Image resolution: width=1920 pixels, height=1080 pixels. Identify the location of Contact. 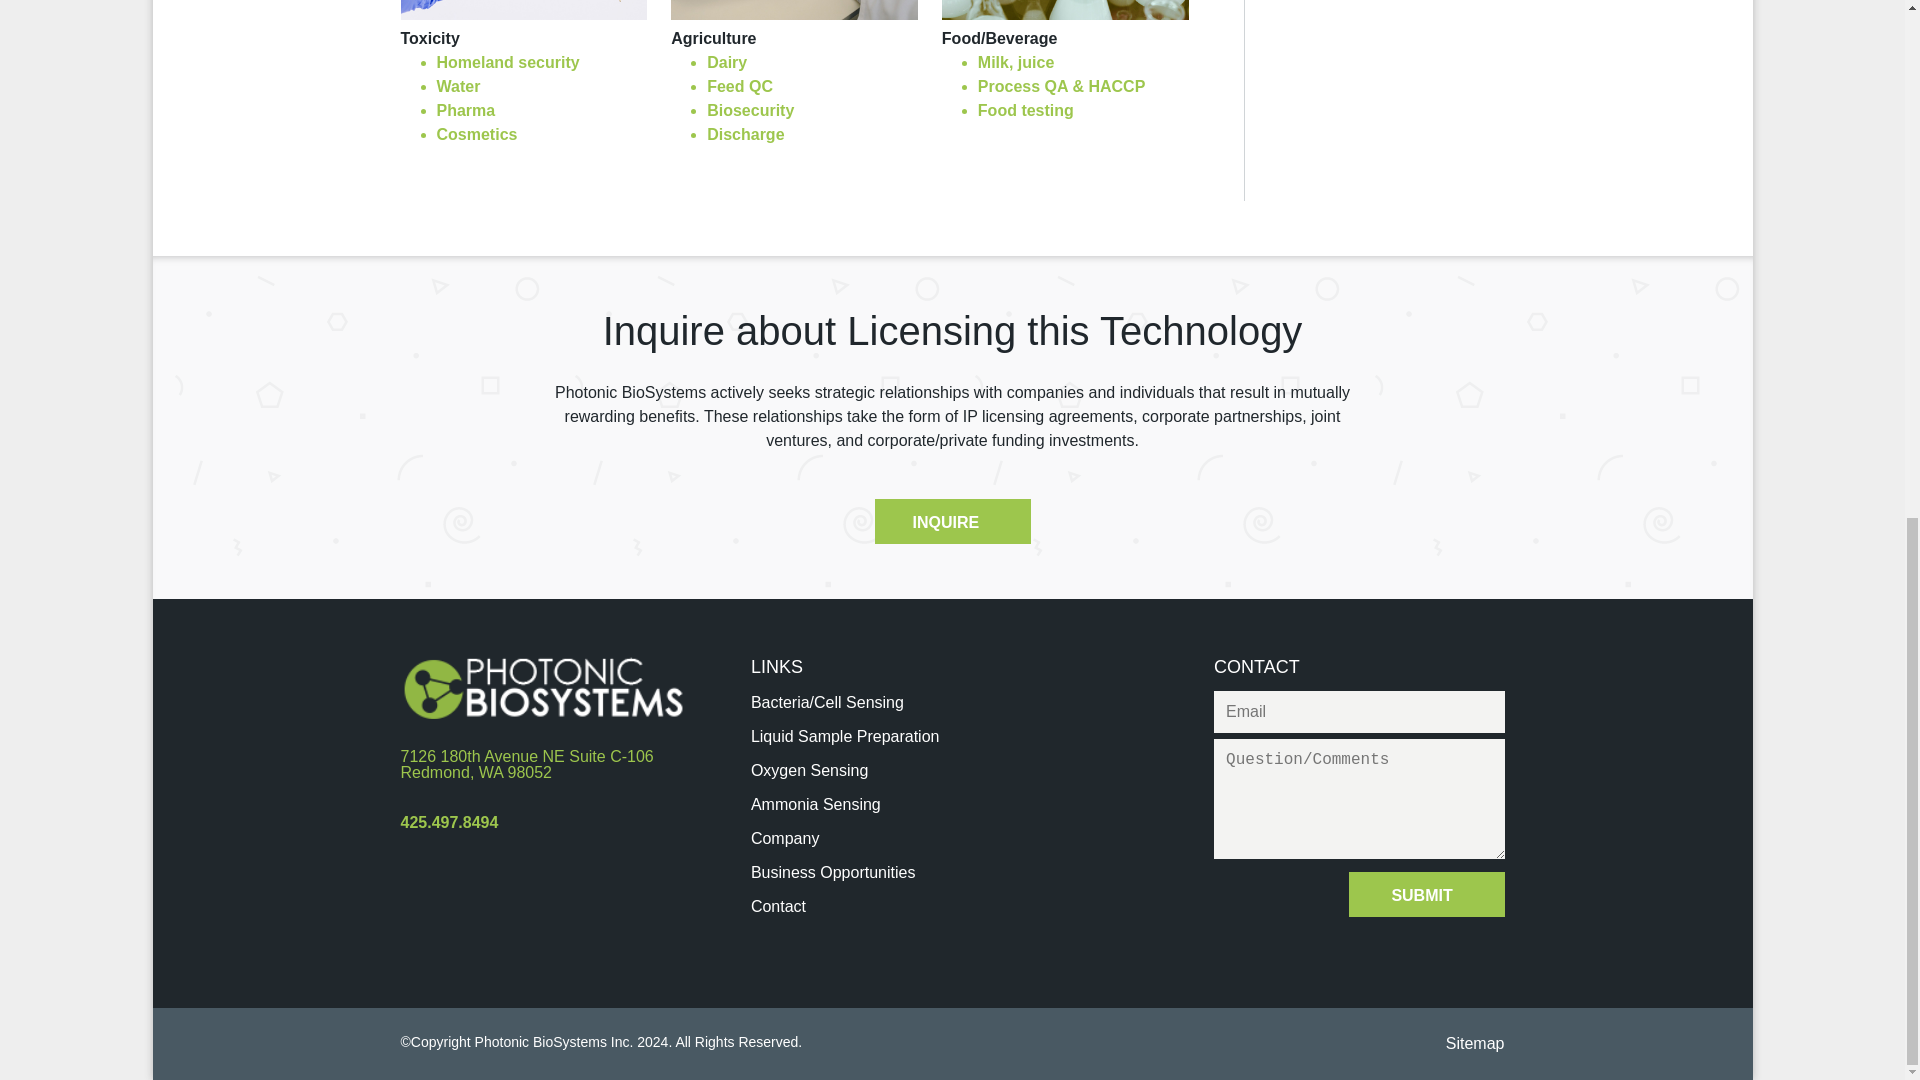
(448, 822).